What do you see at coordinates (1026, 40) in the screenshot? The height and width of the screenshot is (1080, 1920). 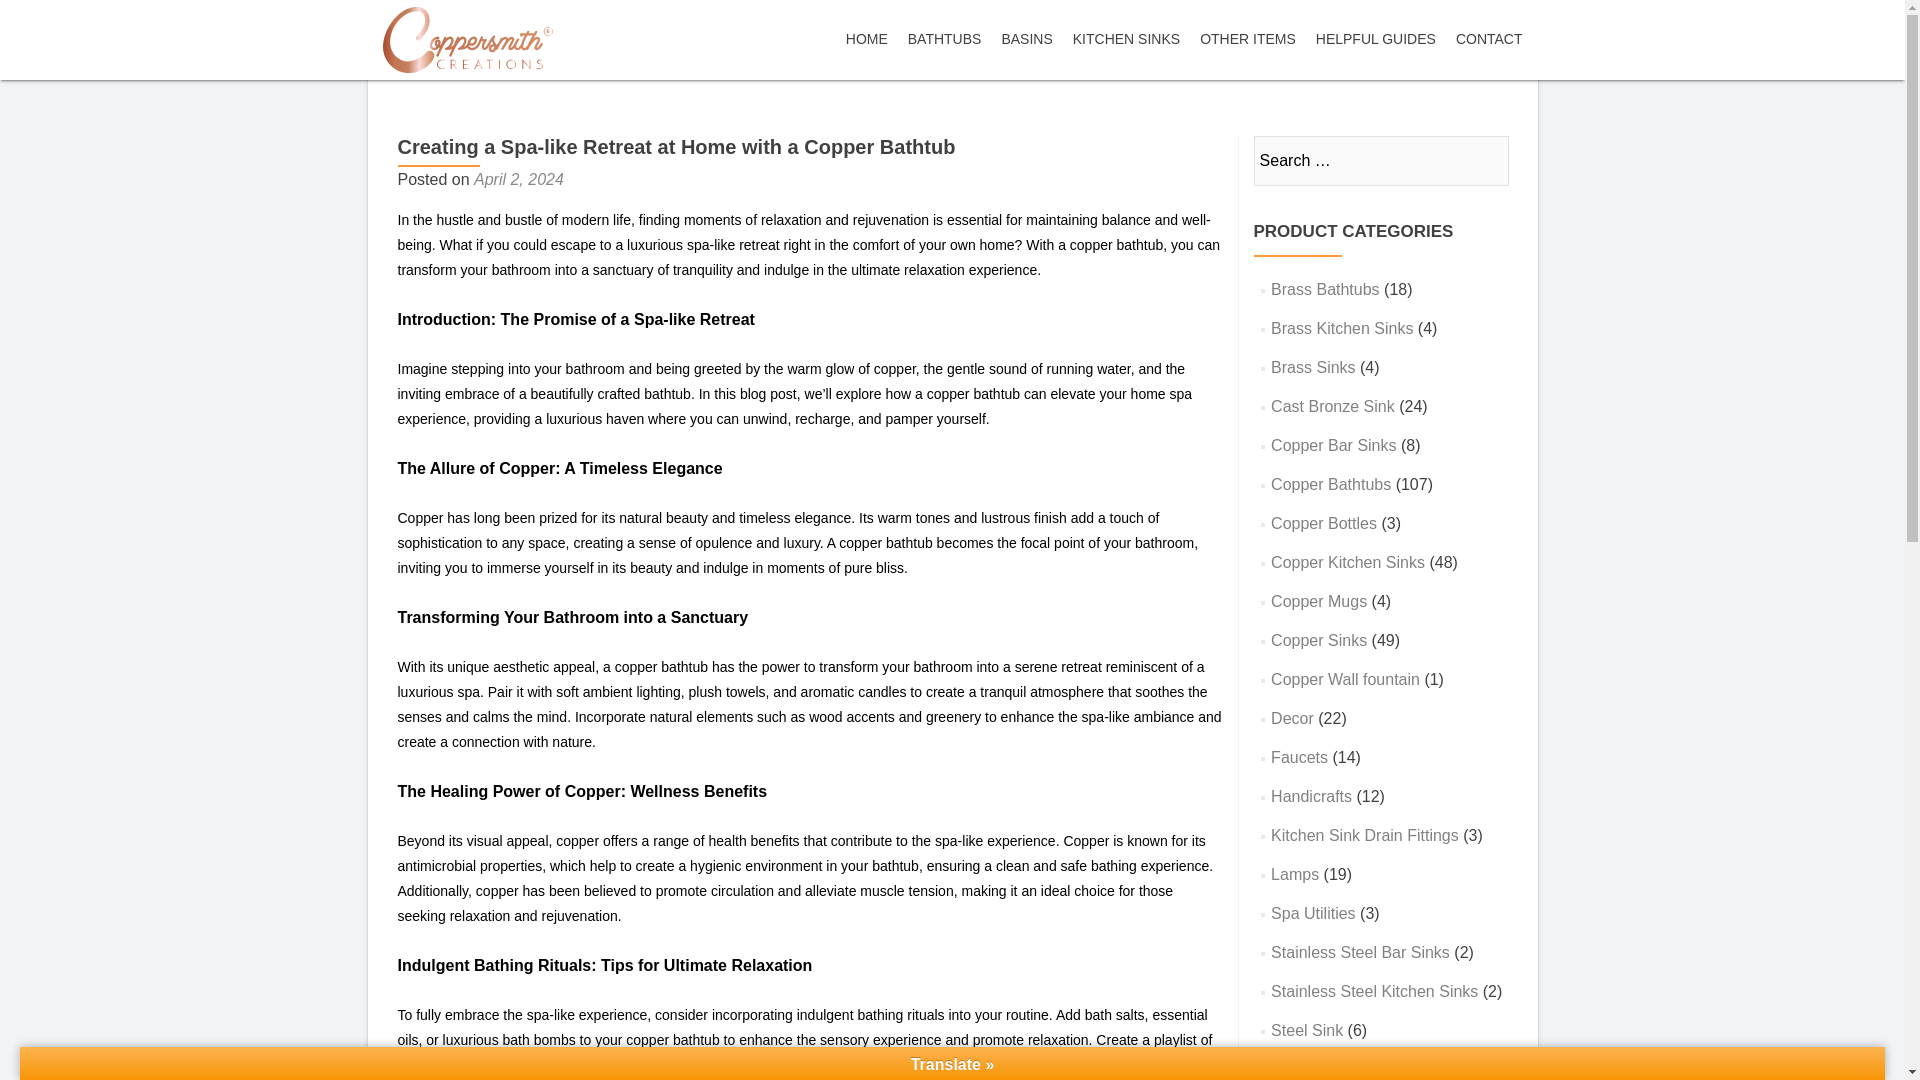 I see `BASINS` at bounding box center [1026, 40].